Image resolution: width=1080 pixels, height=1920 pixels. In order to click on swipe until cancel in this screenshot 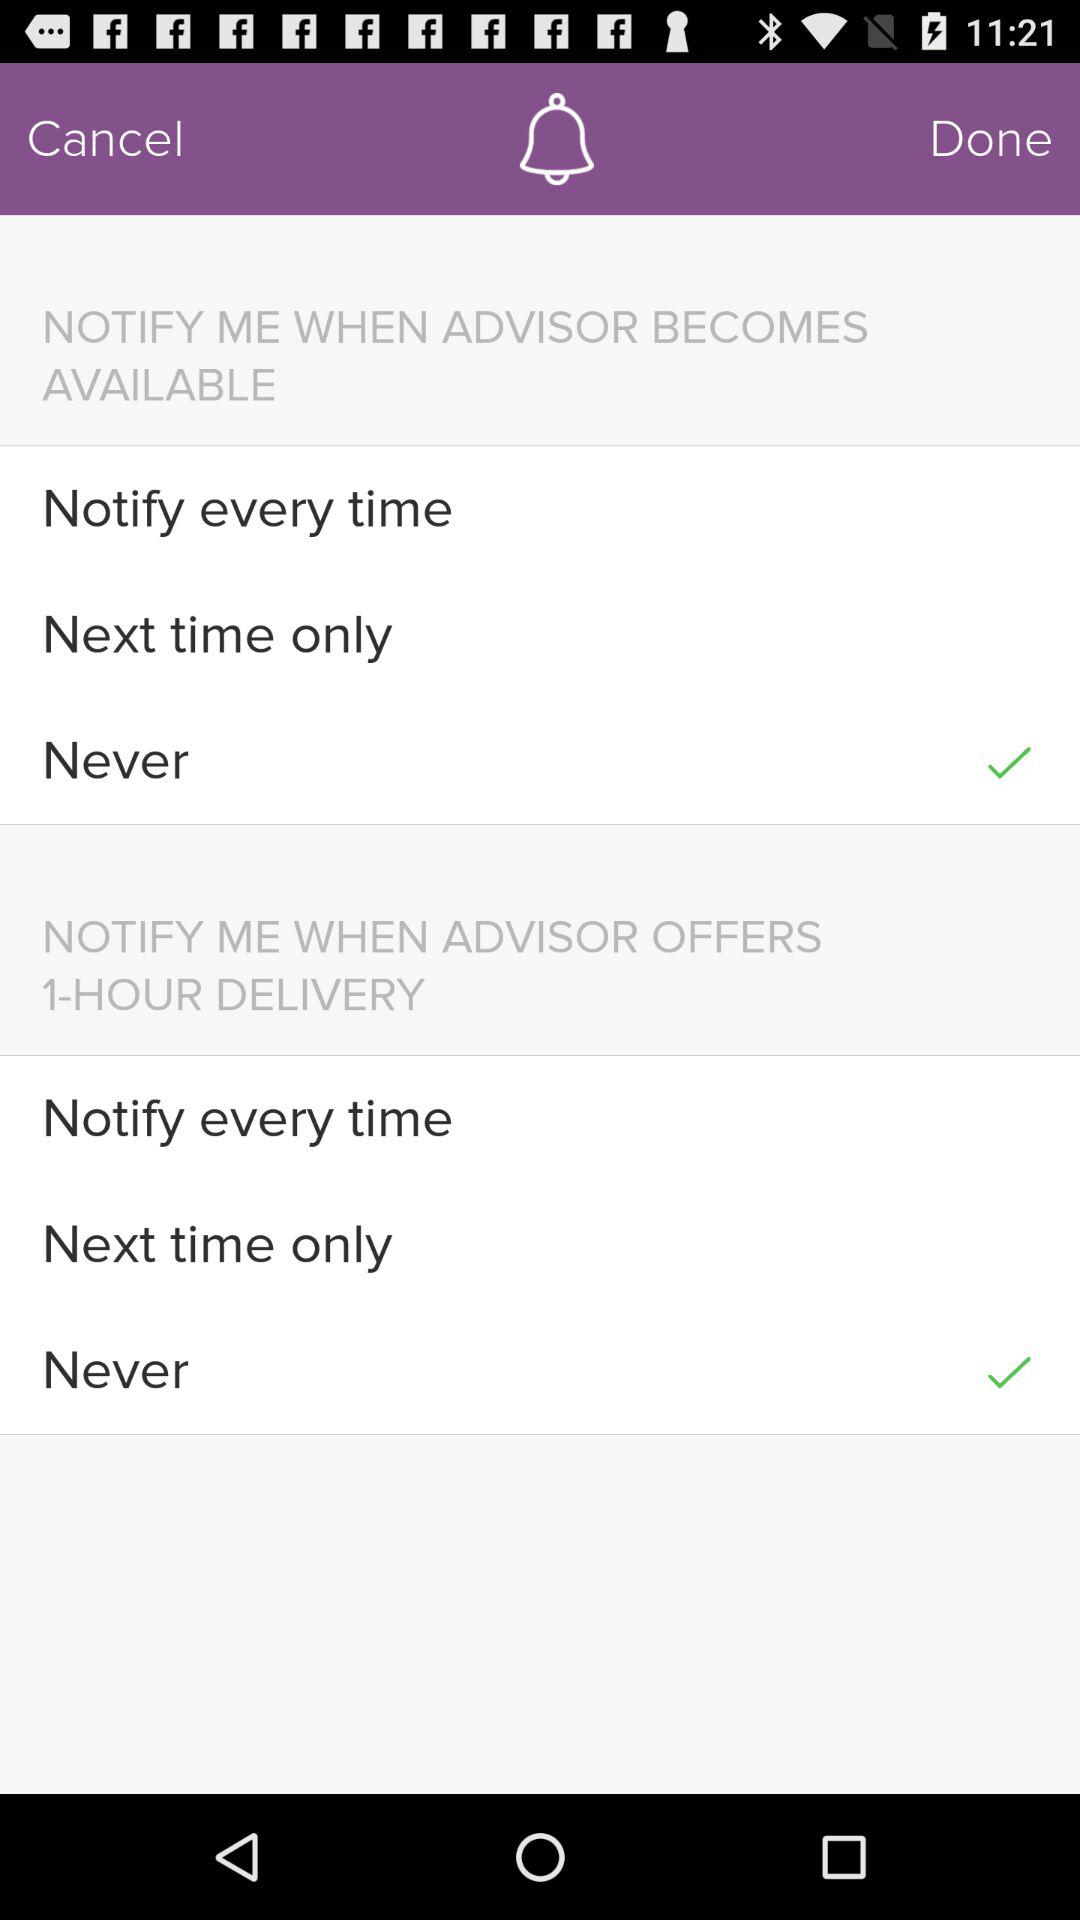, I will do `click(105, 138)`.